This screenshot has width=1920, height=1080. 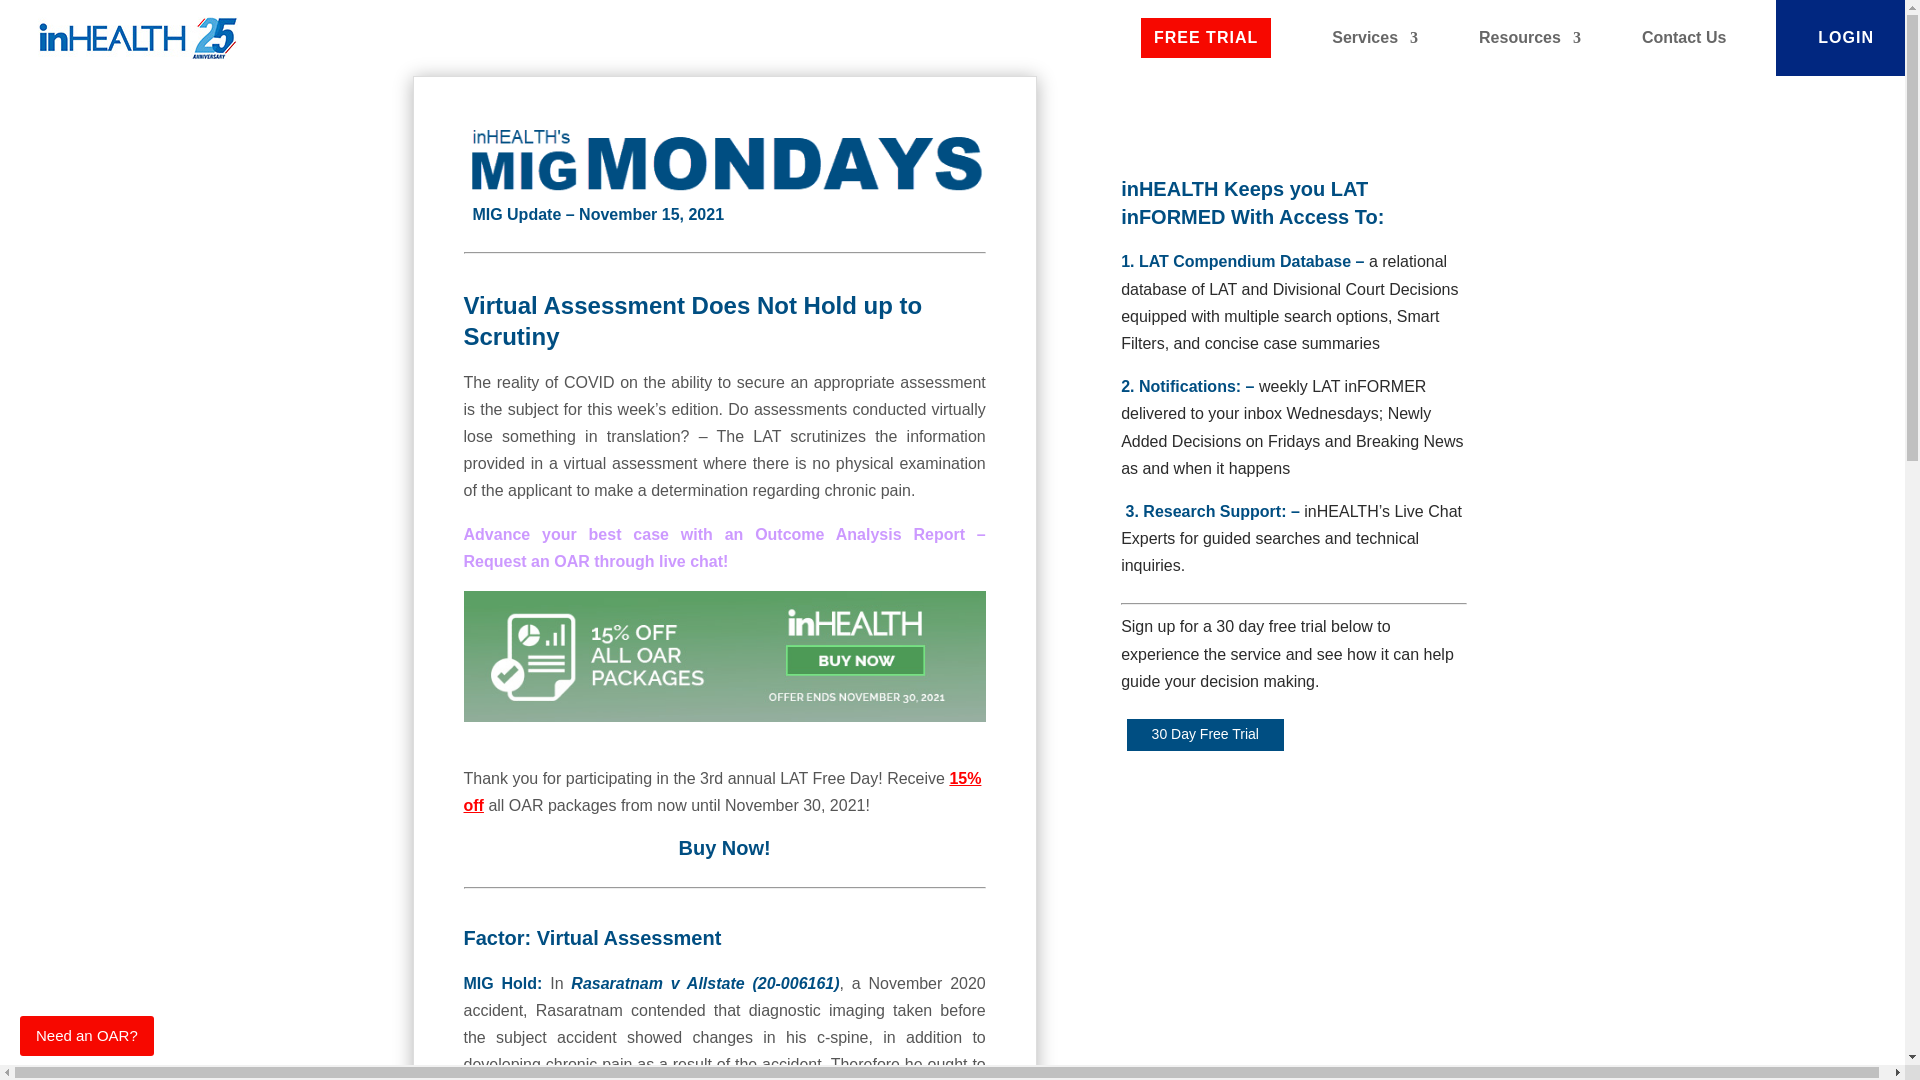 What do you see at coordinates (1529, 38) in the screenshot?
I see `Resources` at bounding box center [1529, 38].